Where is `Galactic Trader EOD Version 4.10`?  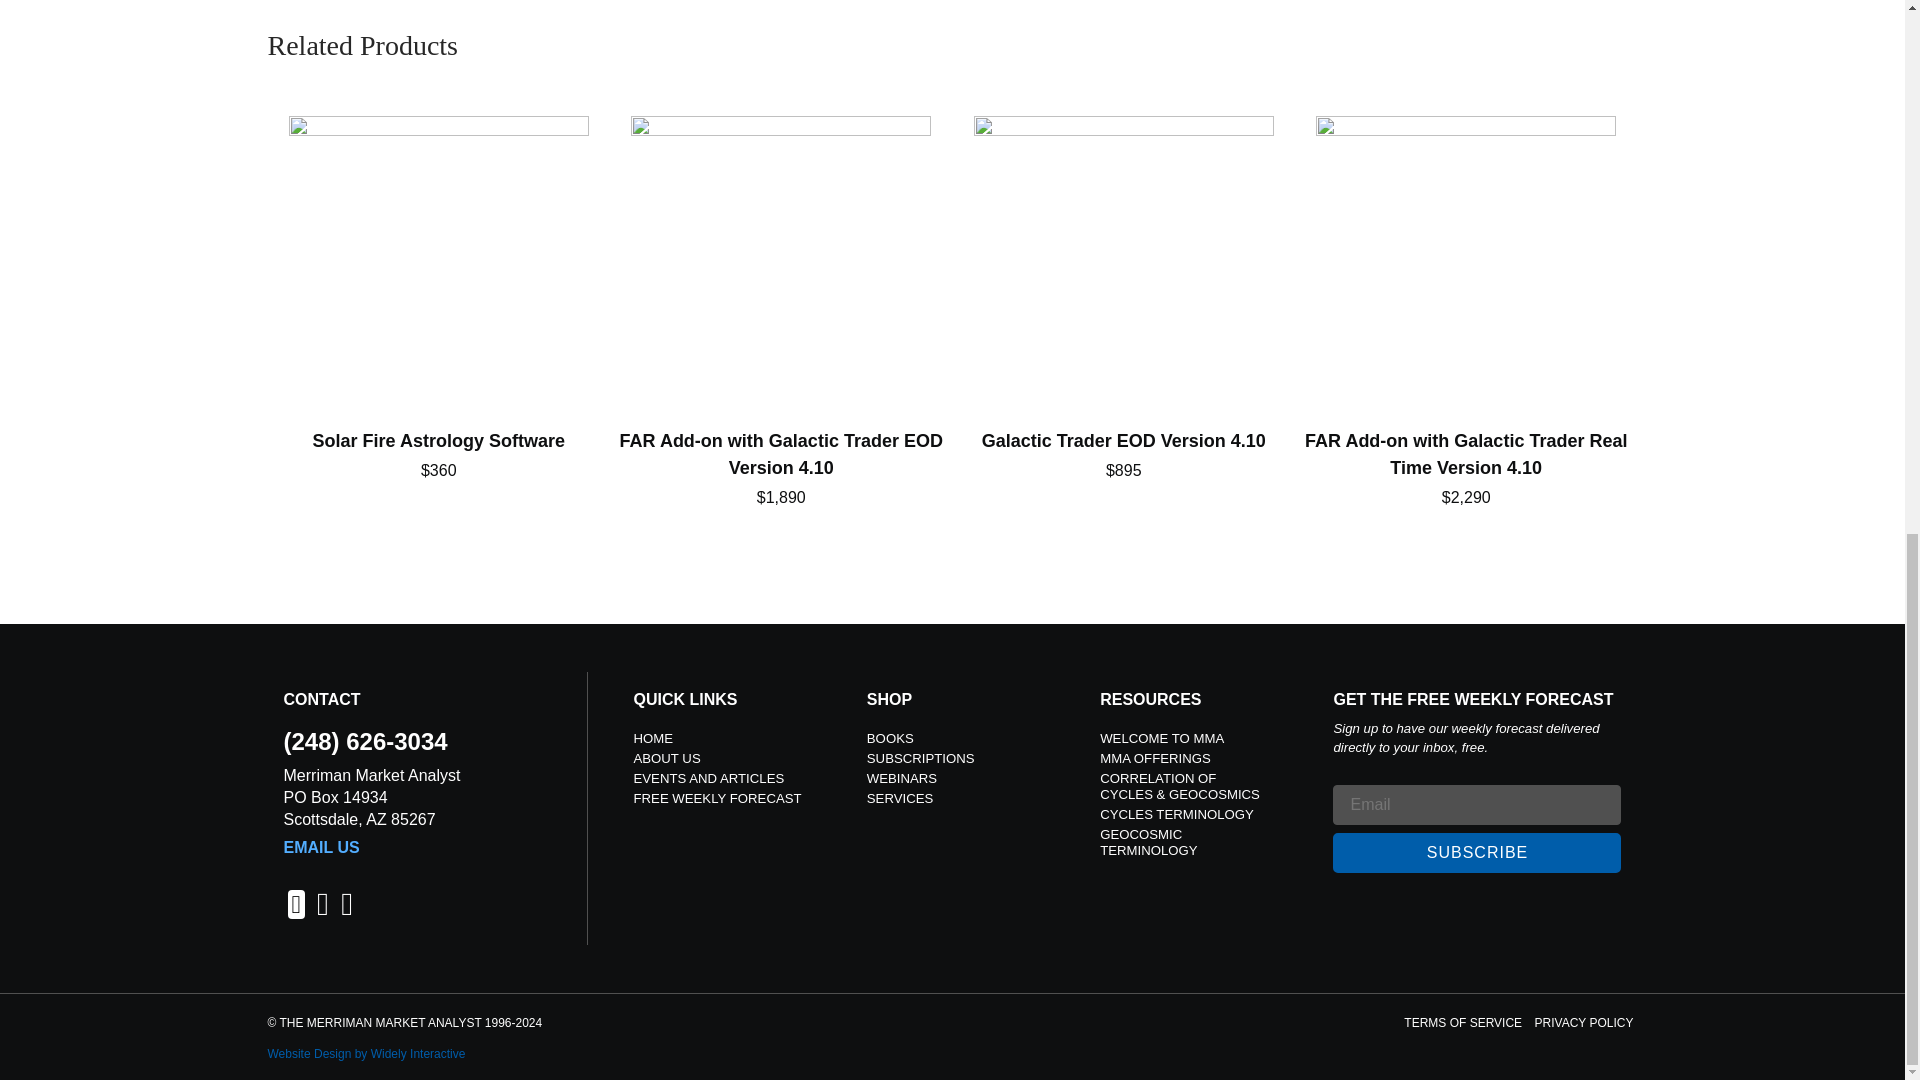 Galactic Trader EOD Version 4.10 is located at coordinates (1123, 298).